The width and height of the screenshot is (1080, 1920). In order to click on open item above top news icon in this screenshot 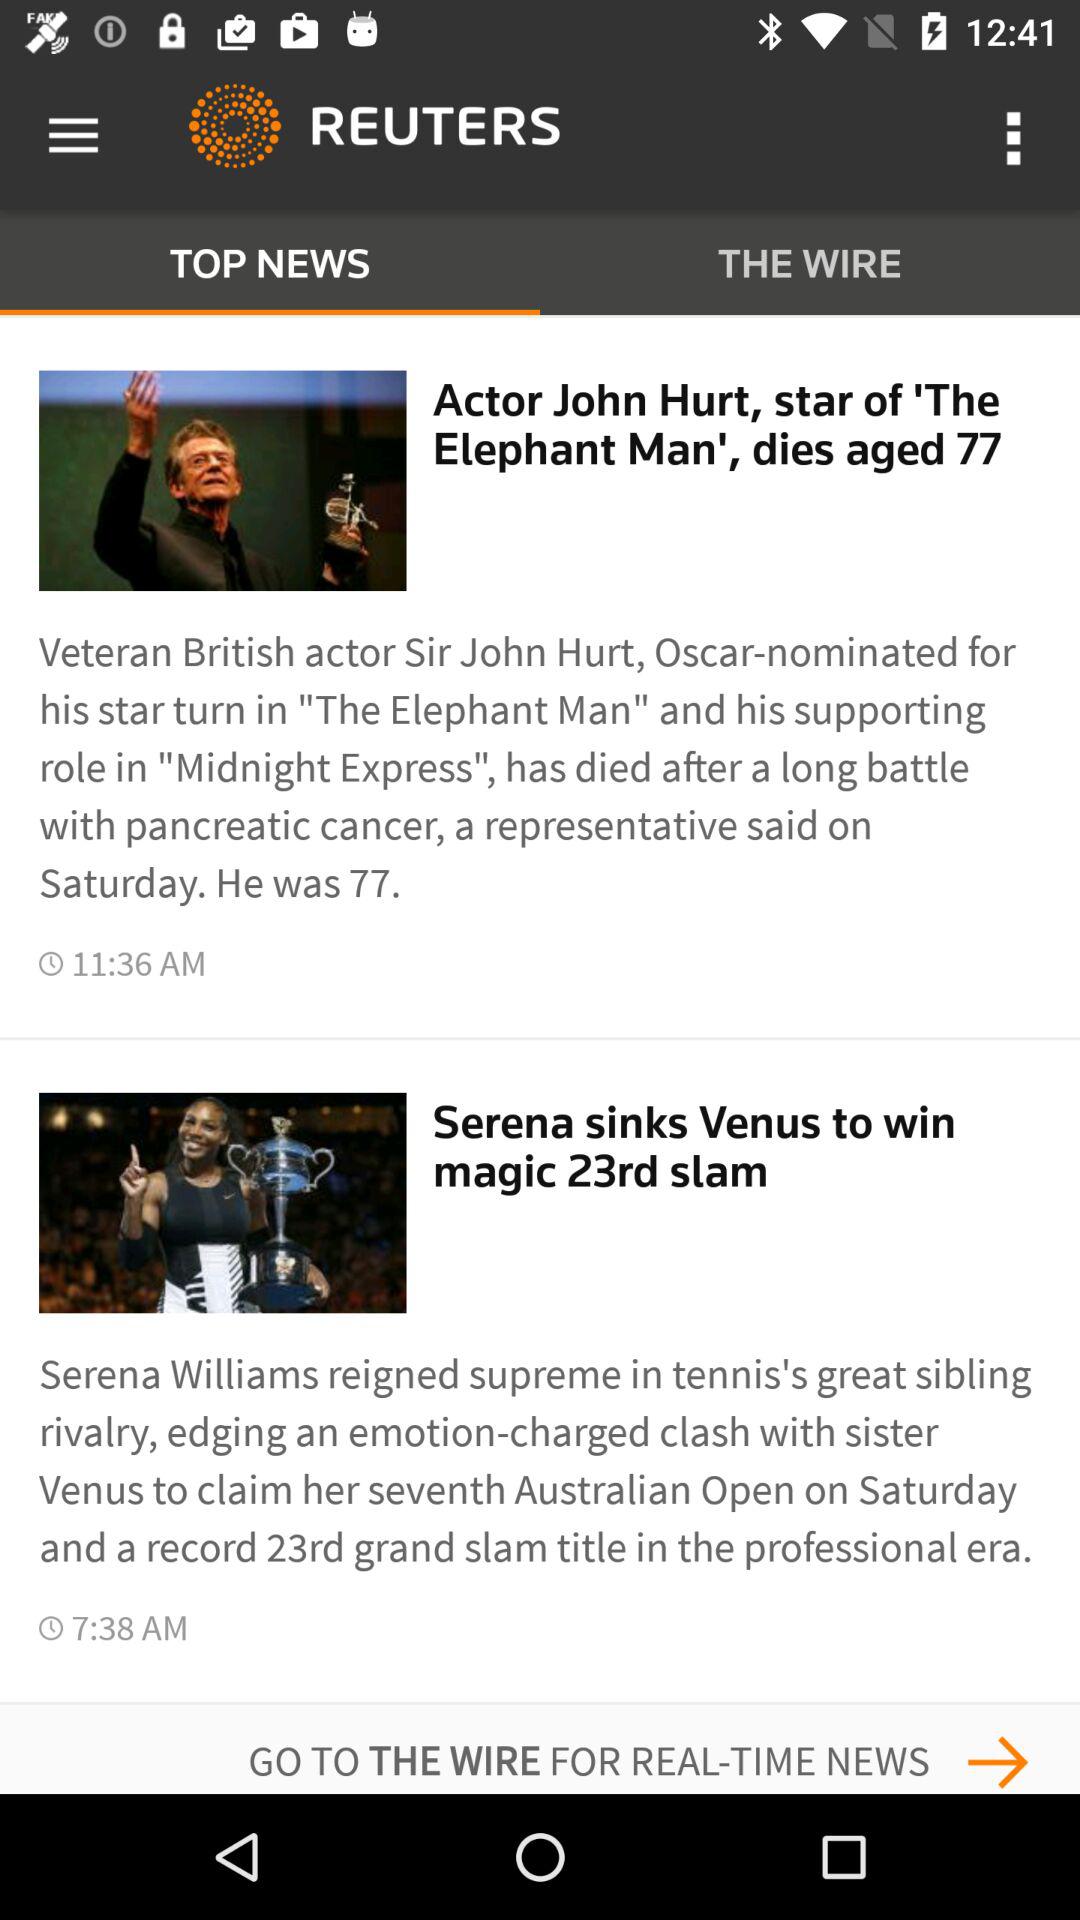, I will do `click(73, 136)`.